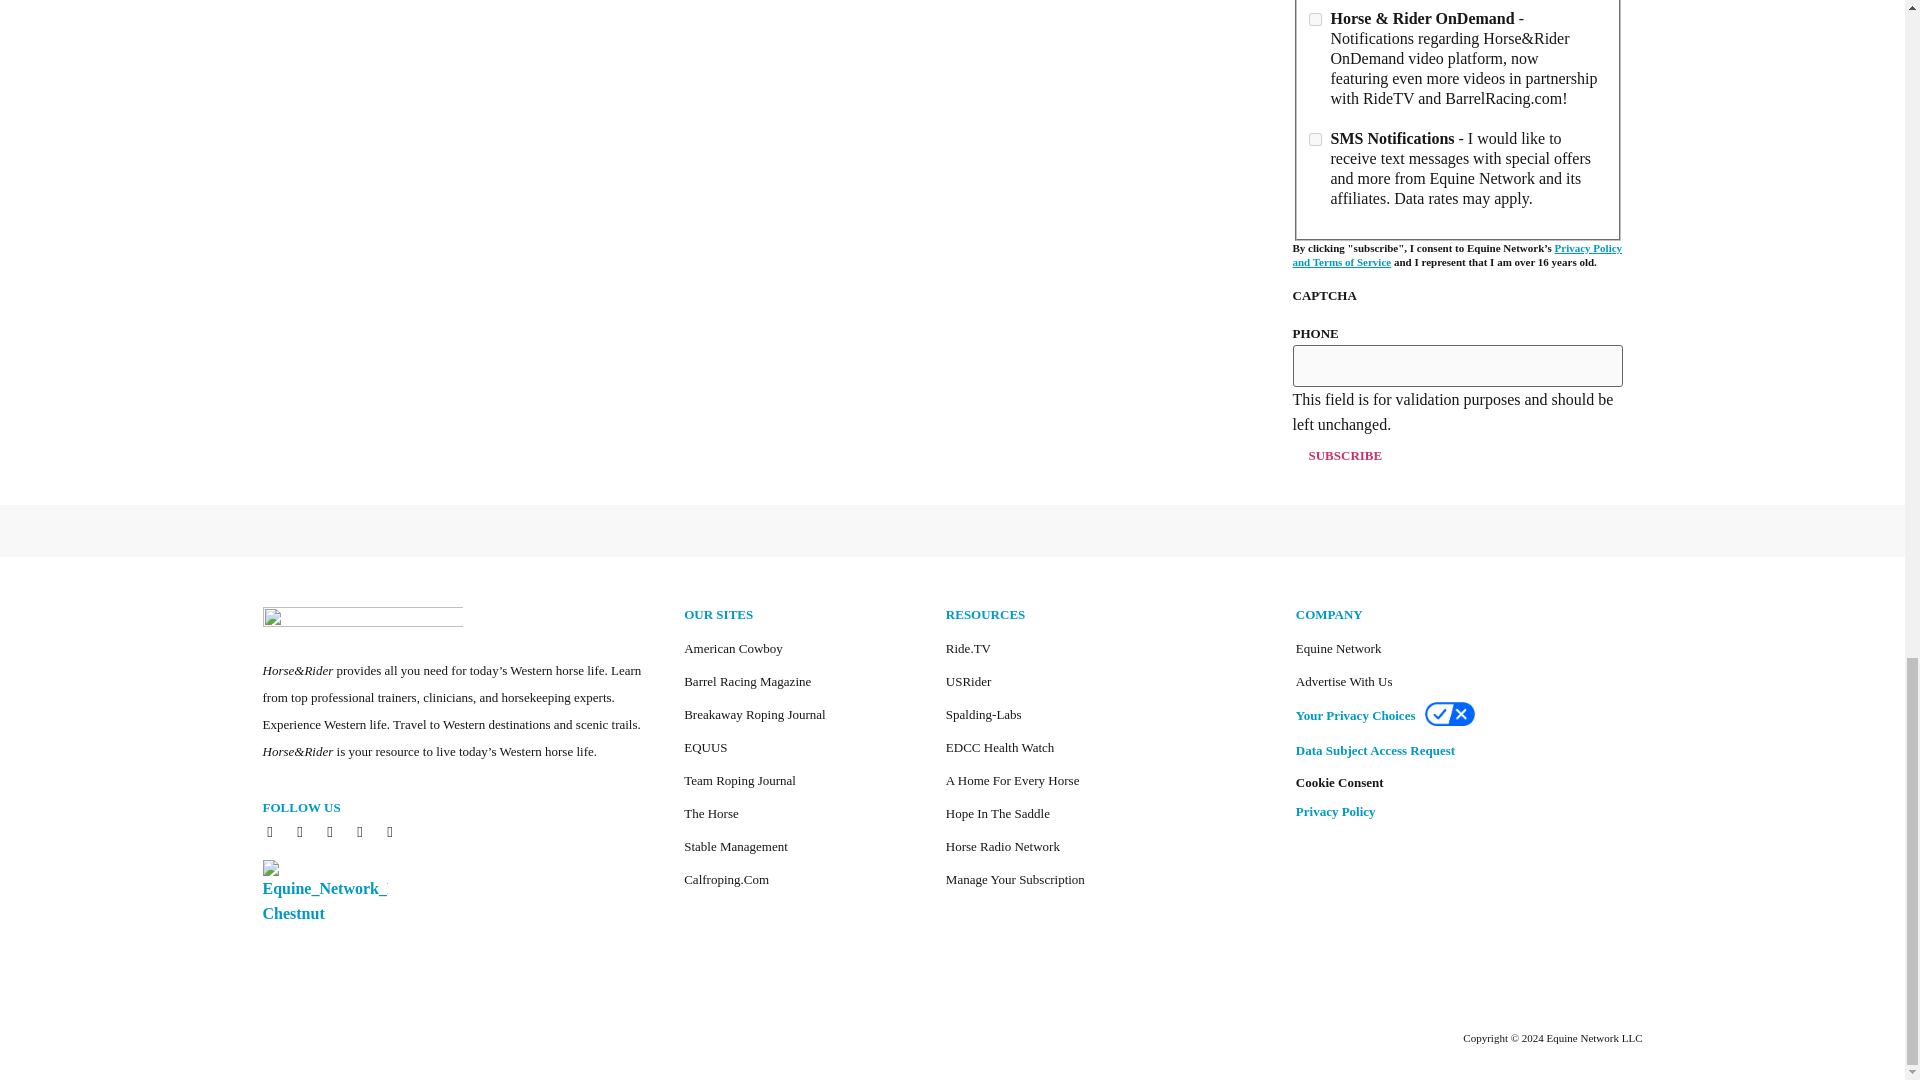 Image resolution: width=1920 pixels, height=1080 pixels. What do you see at coordinates (1314, 138) in the screenshot?
I see `SMS Notifications` at bounding box center [1314, 138].